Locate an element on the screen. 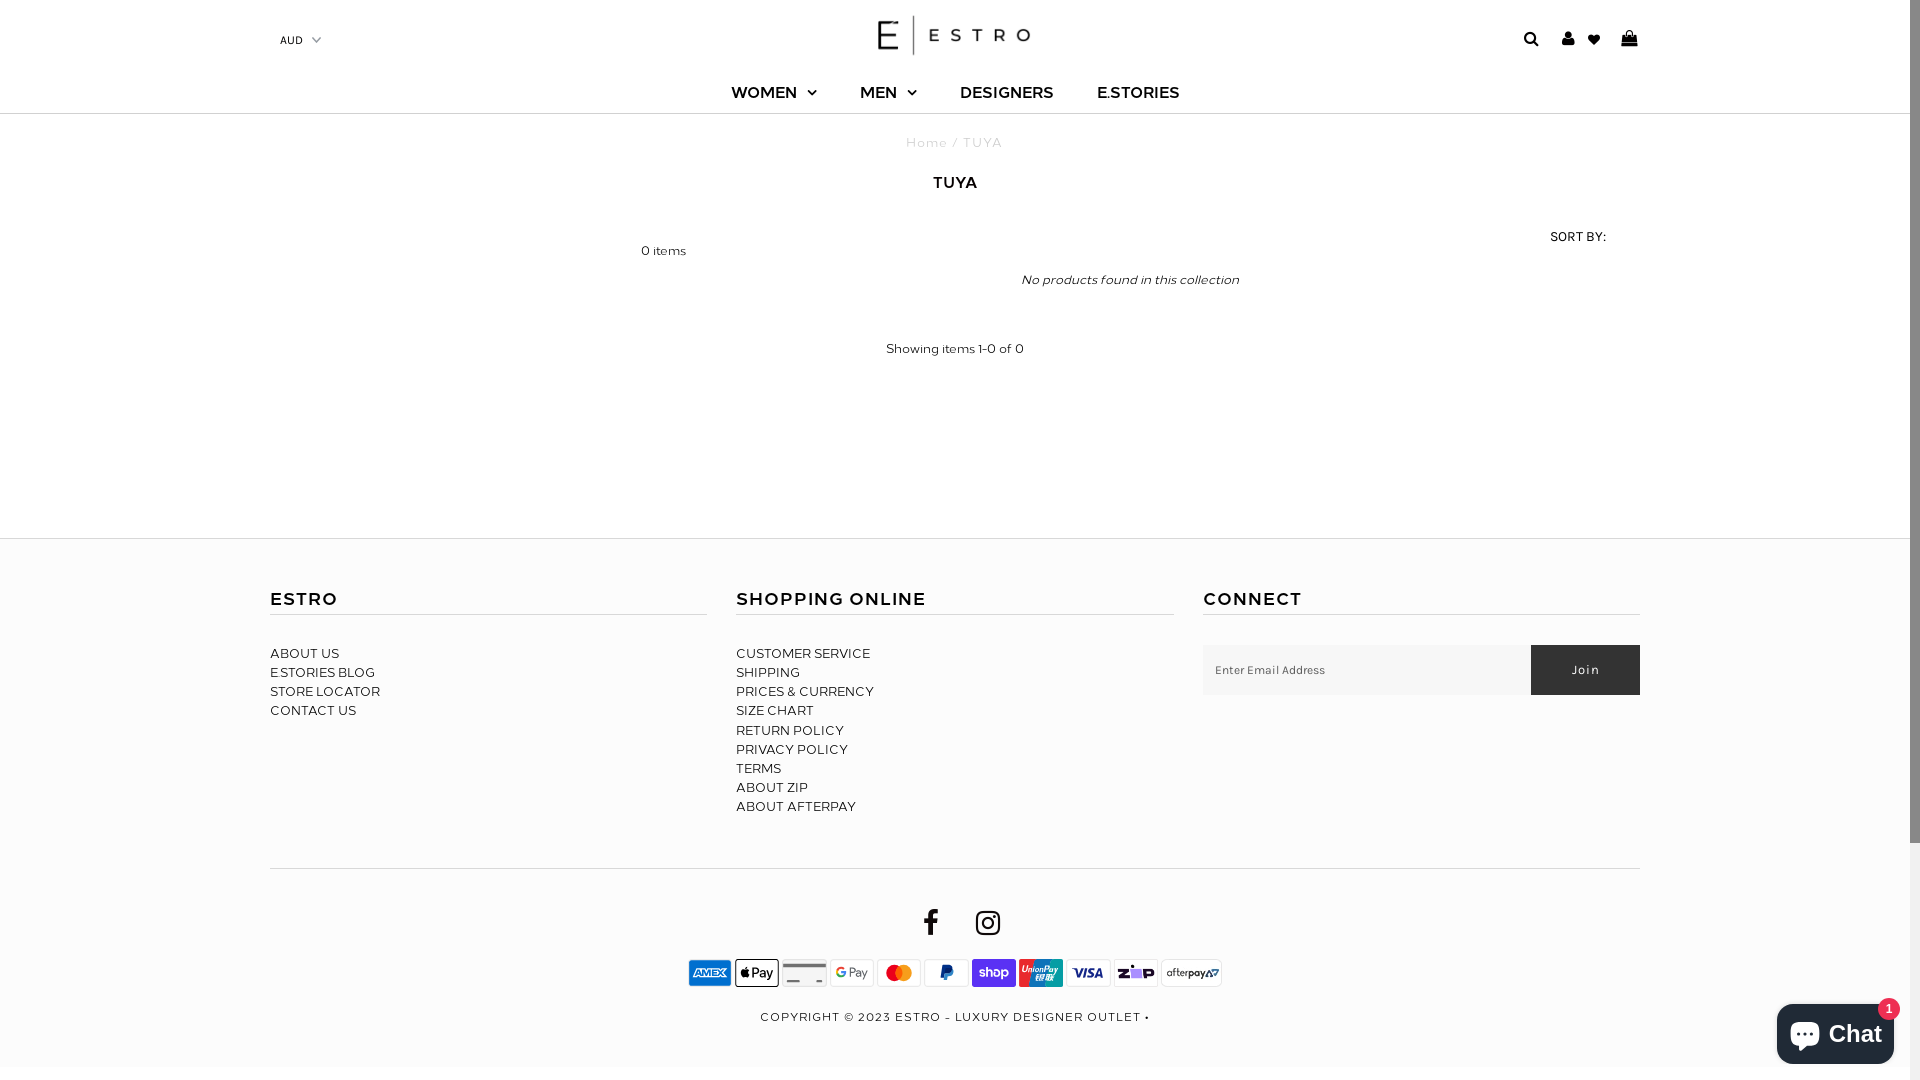  PRICES & CURRENCY is located at coordinates (805, 692).